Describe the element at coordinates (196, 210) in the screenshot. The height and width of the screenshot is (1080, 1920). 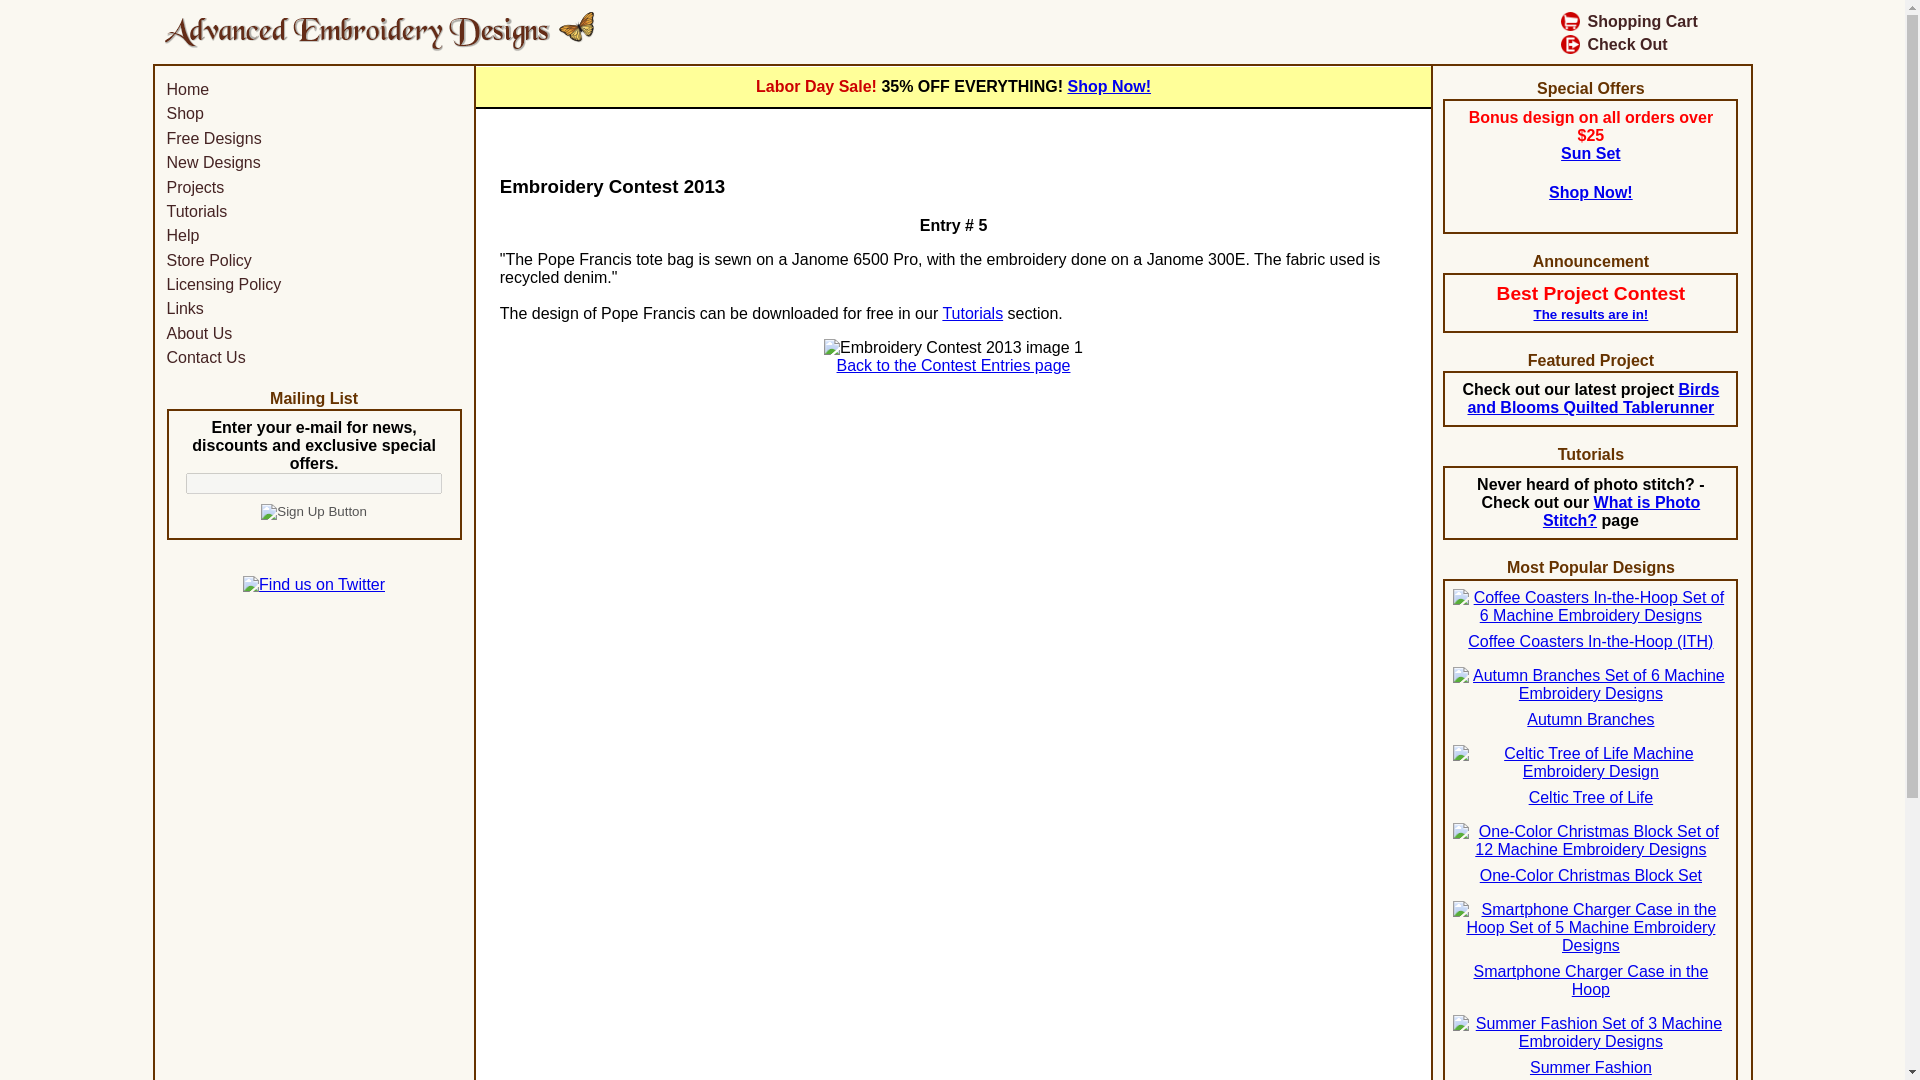
I see `Tutorials` at that location.